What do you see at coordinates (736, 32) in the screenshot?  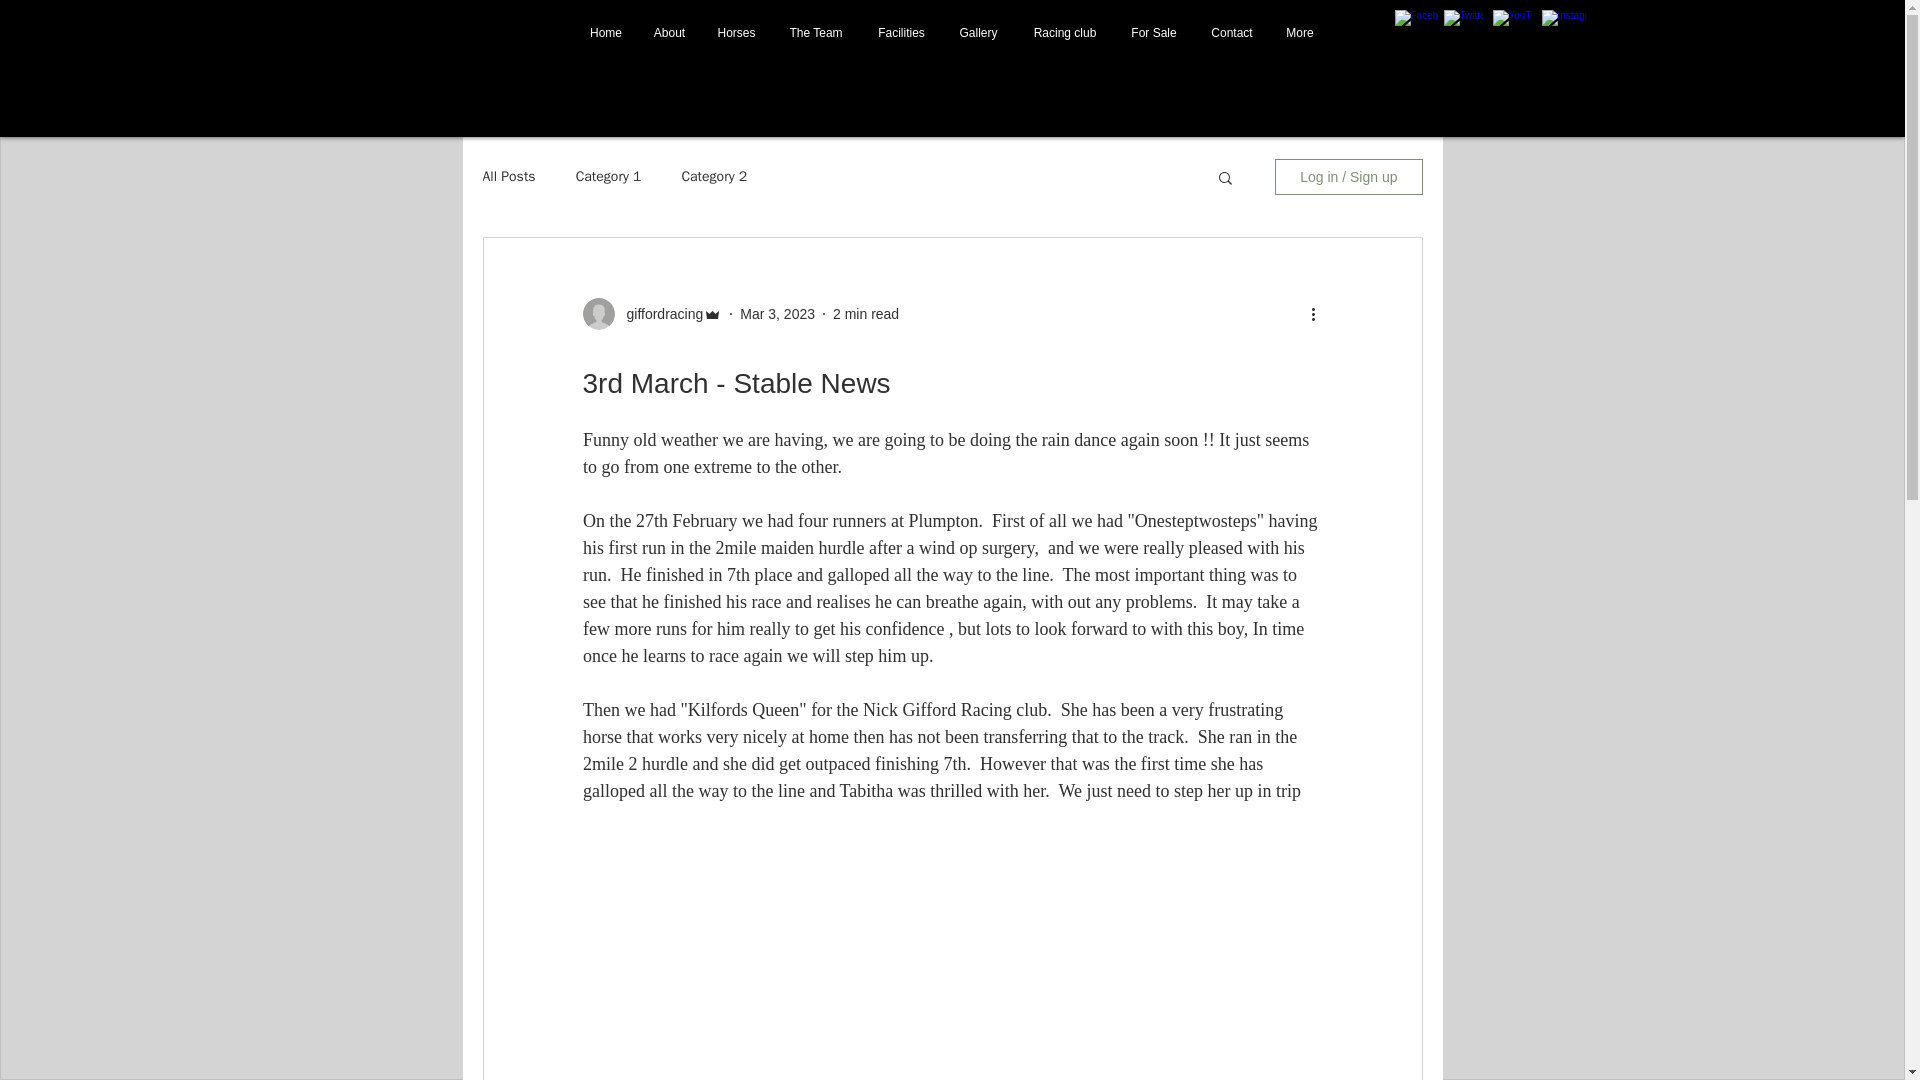 I see `Horses` at bounding box center [736, 32].